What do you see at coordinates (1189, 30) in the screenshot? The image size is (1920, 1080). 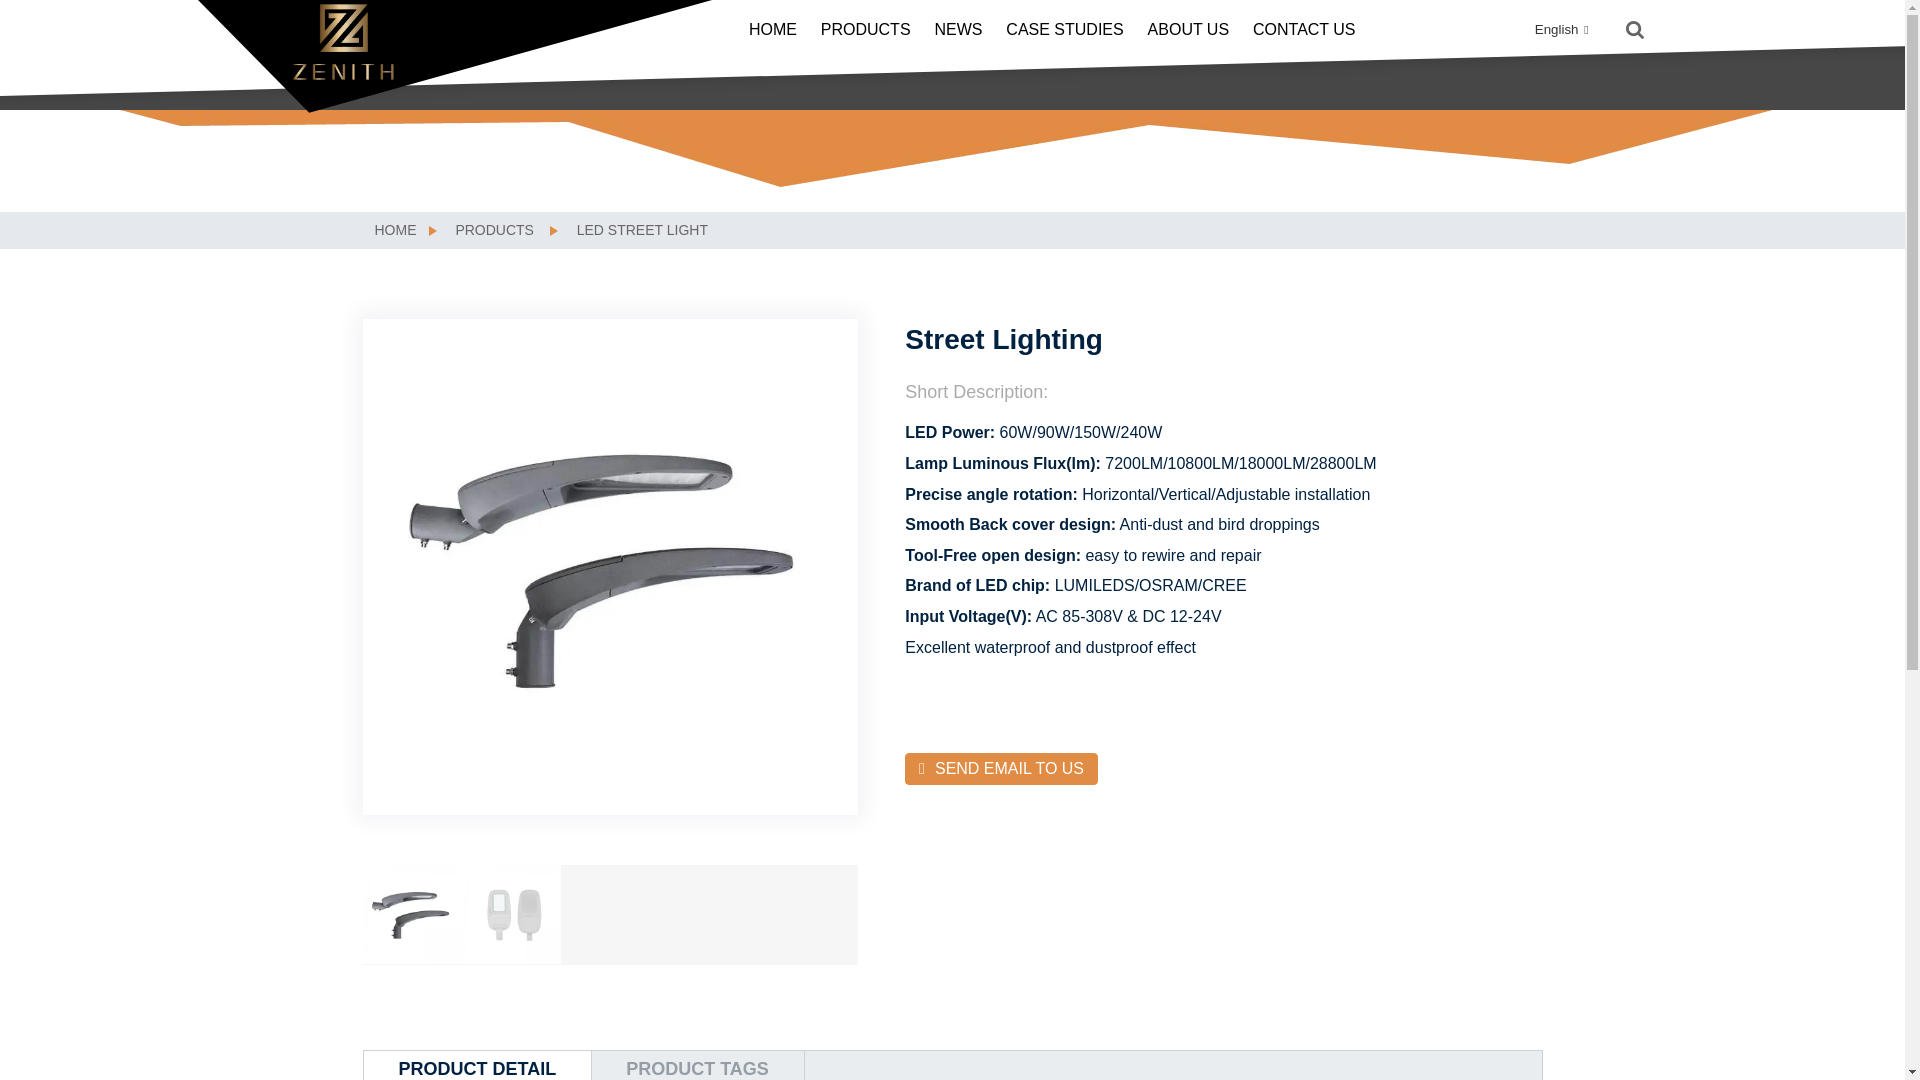 I see `ABOUT US` at bounding box center [1189, 30].